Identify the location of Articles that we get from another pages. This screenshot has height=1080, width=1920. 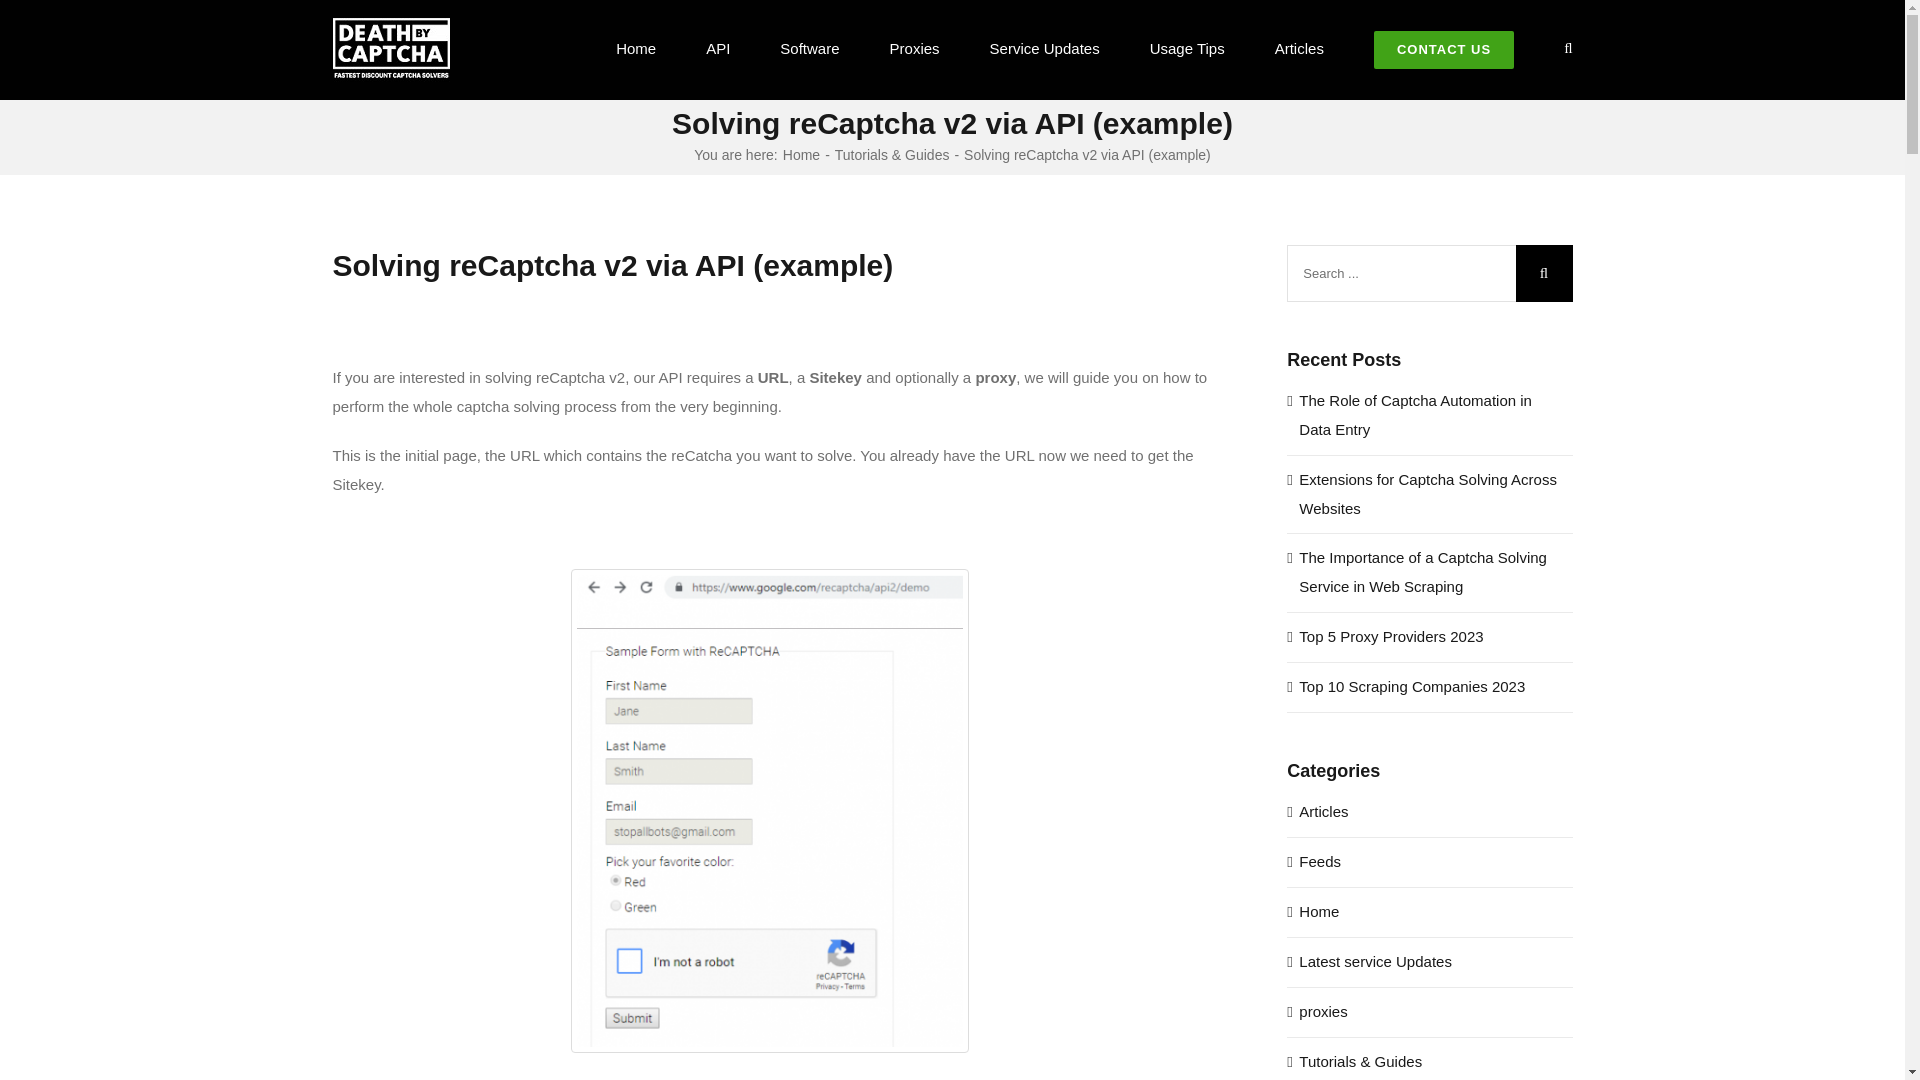
(1430, 862).